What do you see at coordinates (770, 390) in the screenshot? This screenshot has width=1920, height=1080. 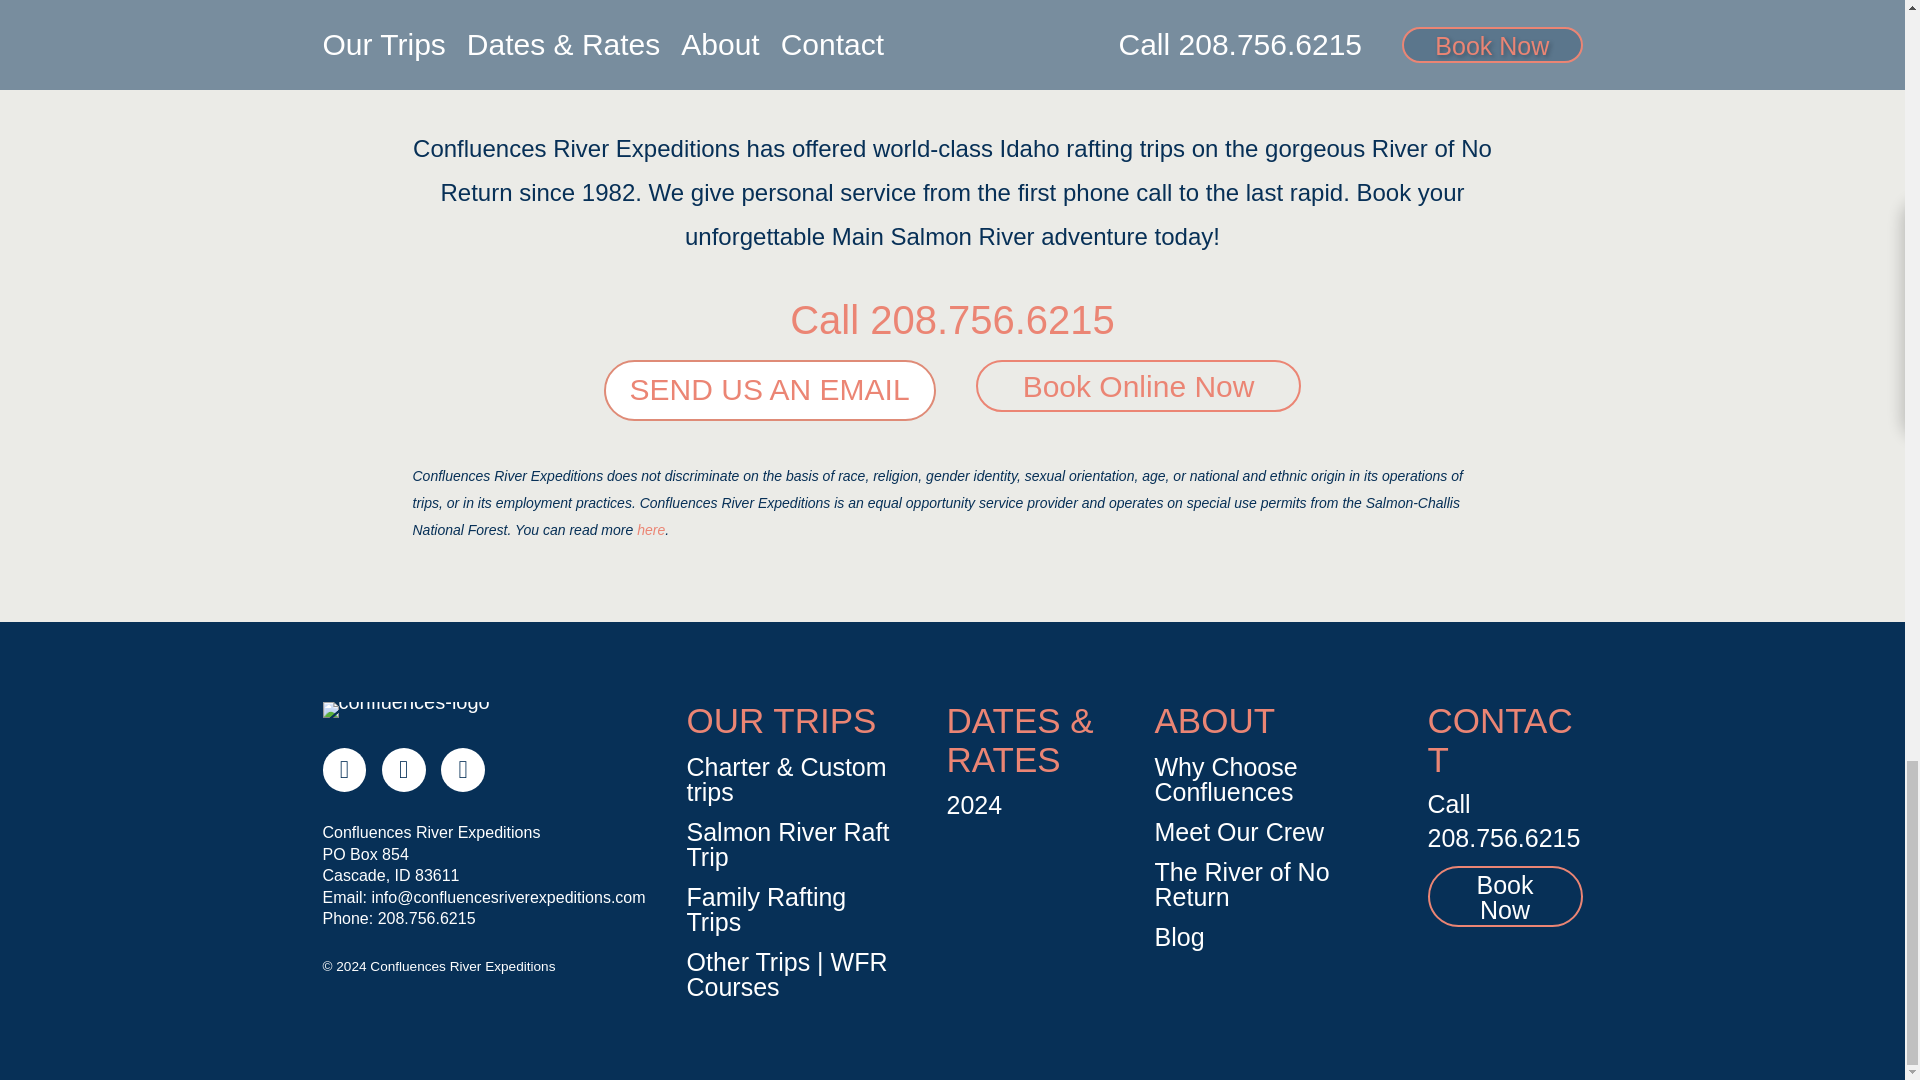 I see `SEND US AN EMAIL` at bounding box center [770, 390].